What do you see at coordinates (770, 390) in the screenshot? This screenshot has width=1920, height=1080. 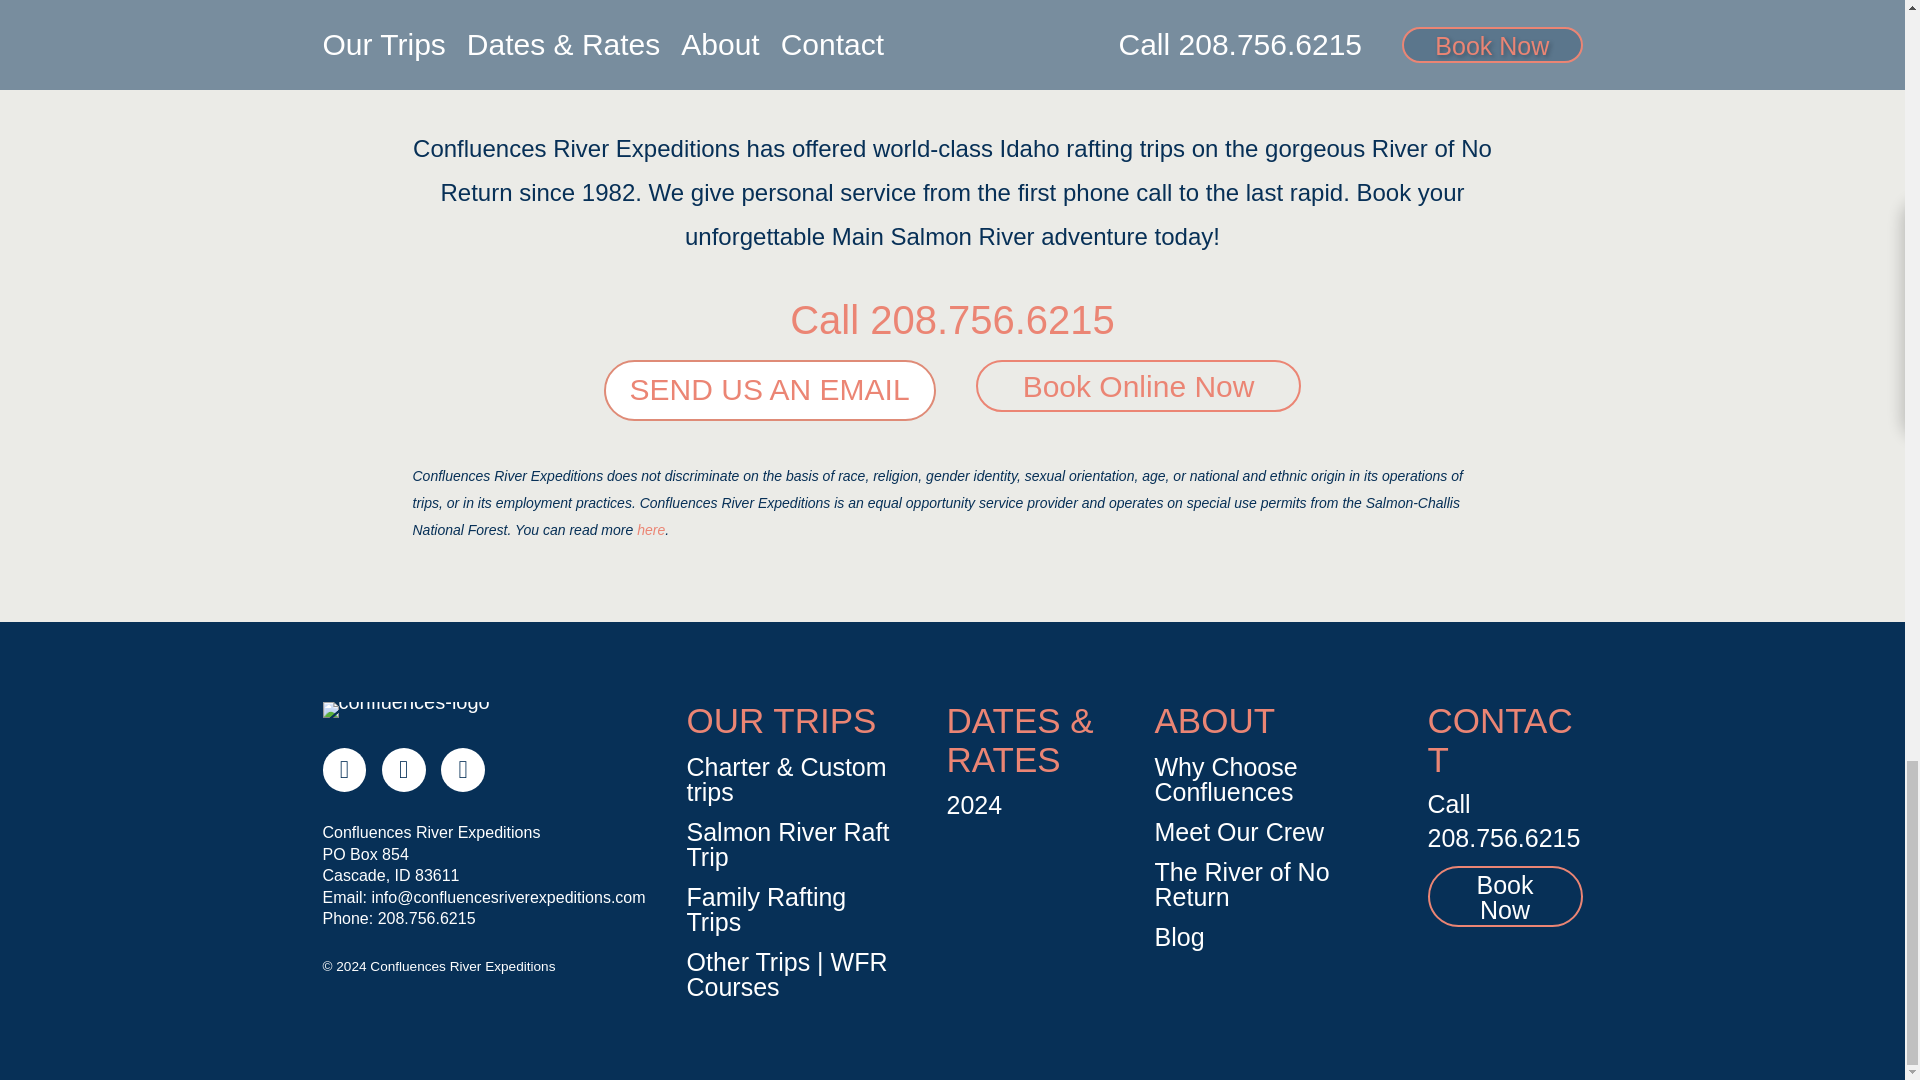 I see `SEND US AN EMAIL` at bounding box center [770, 390].